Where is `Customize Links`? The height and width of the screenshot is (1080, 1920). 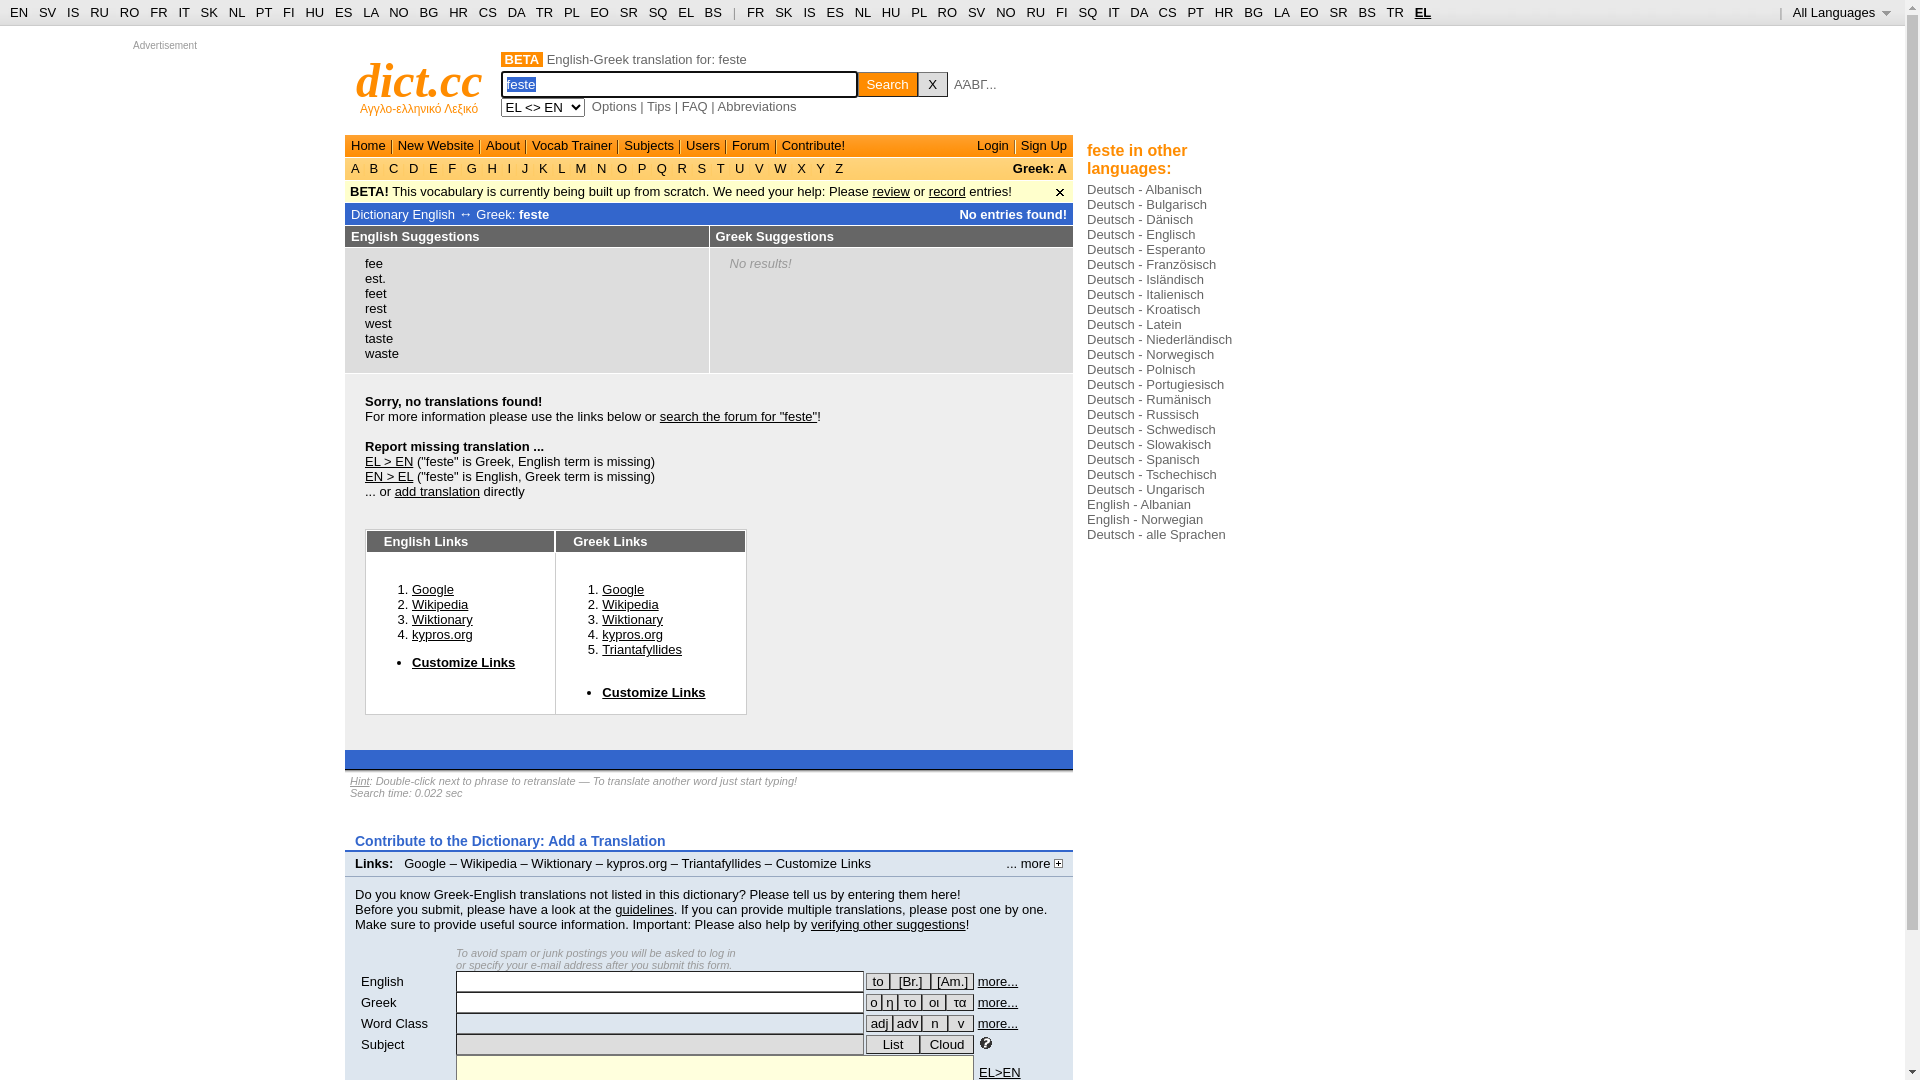 Customize Links is located at coordinates (824, 864).